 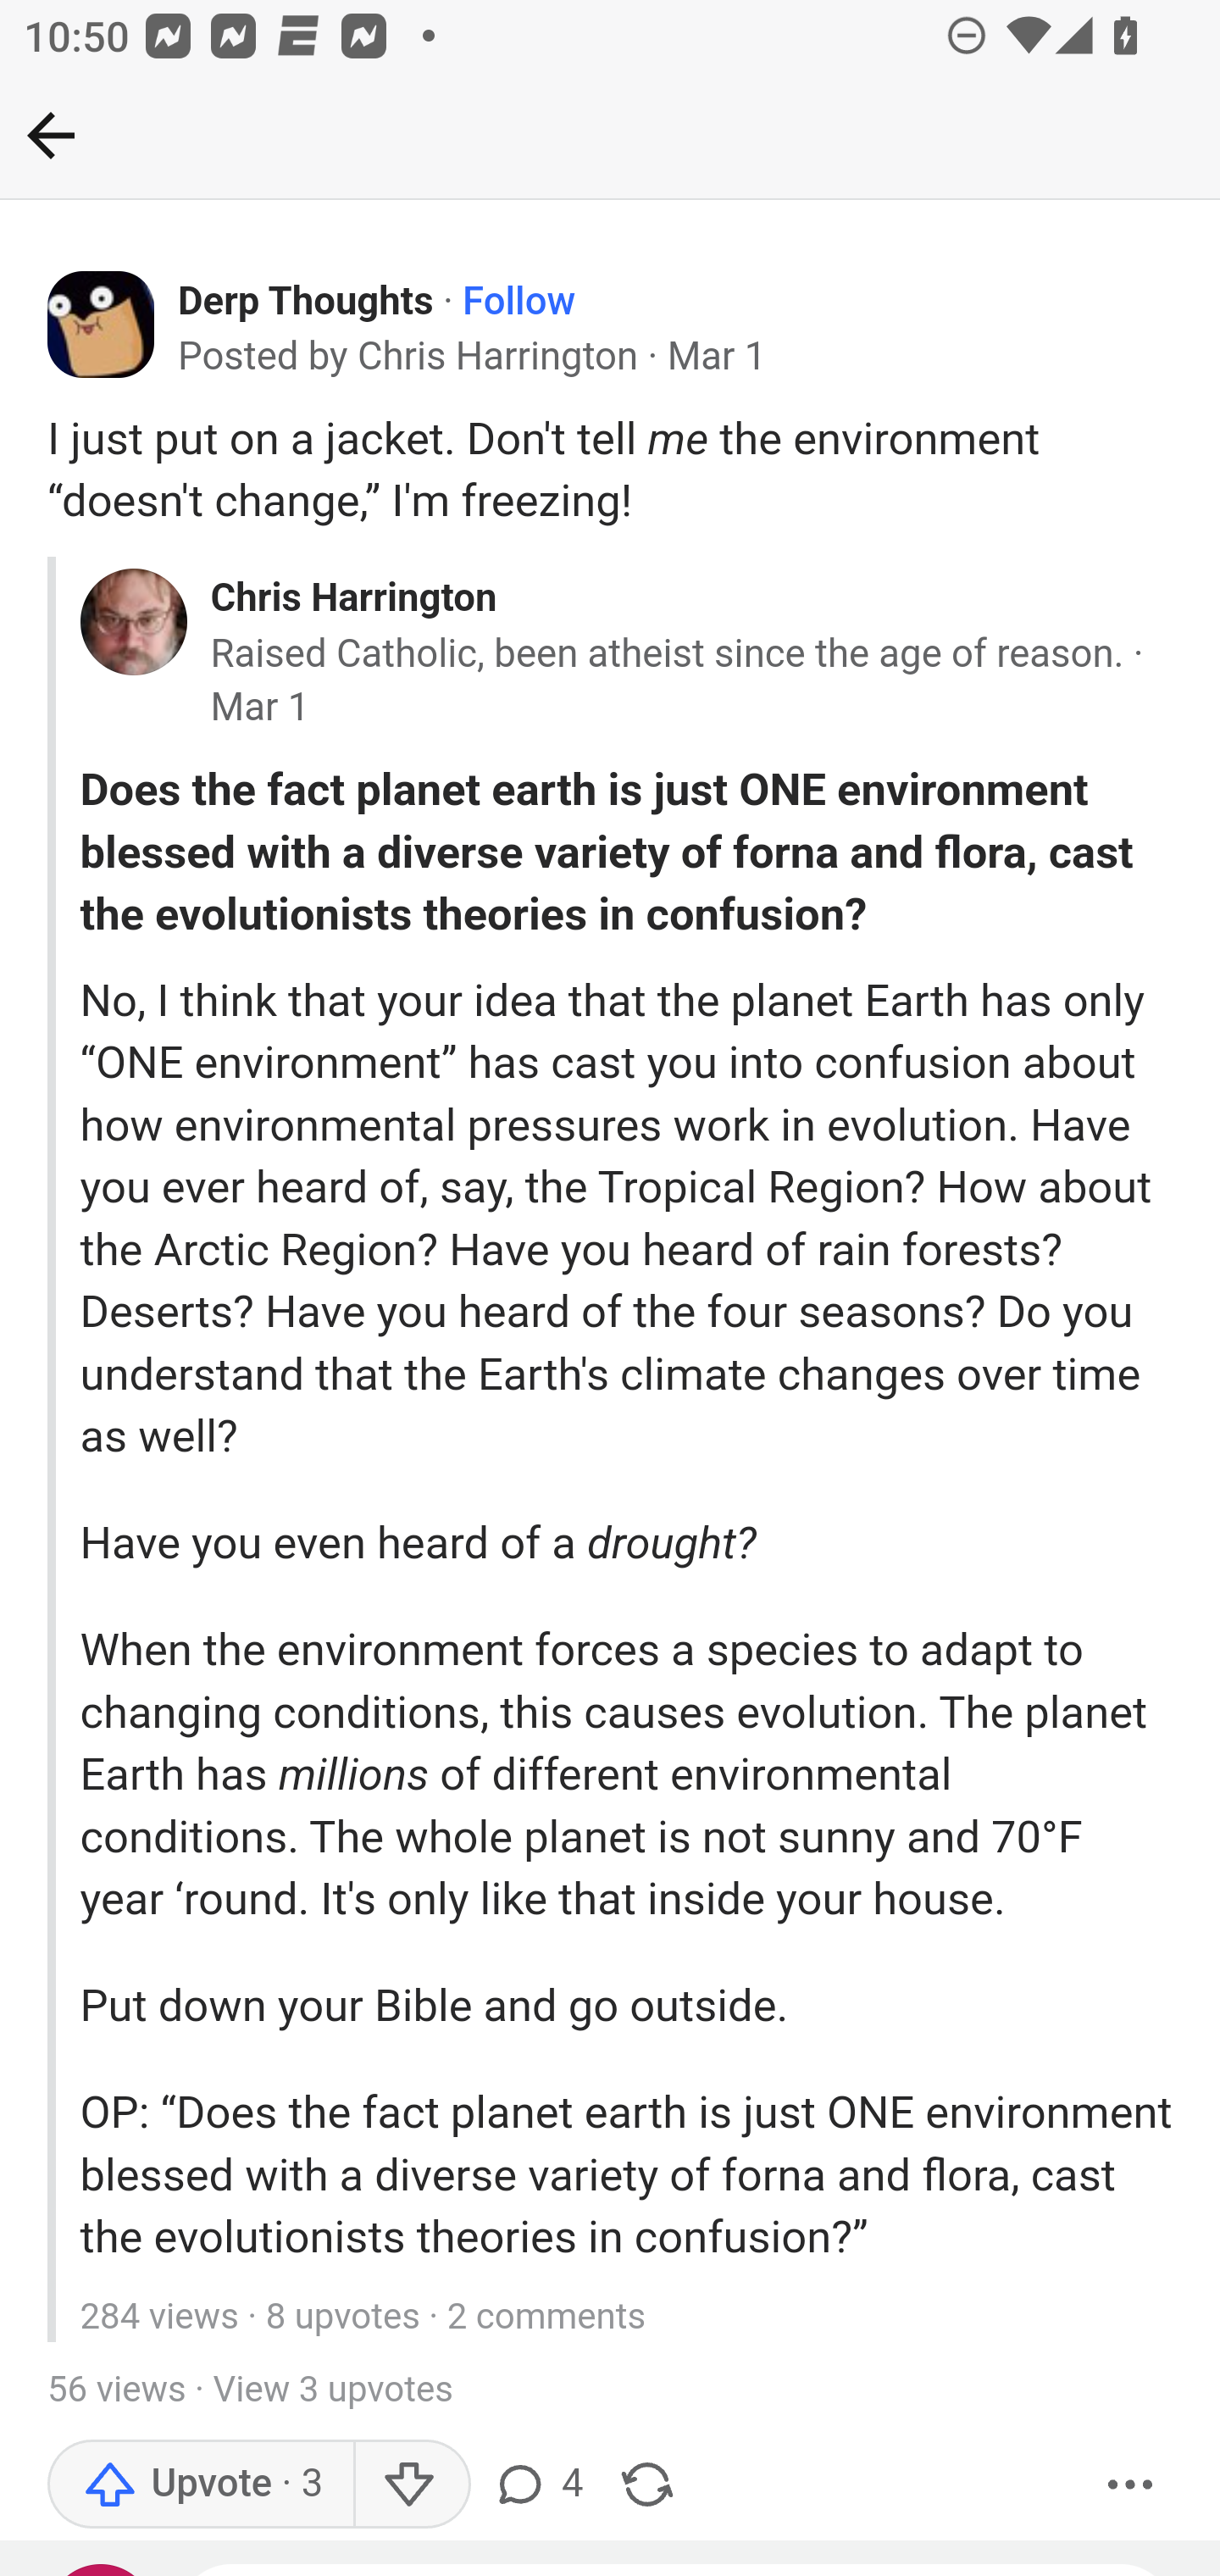 What do you see at coordinates (202, 2485) in the screenshot?
I see `Upvote` at bounding box center [202, 2485].